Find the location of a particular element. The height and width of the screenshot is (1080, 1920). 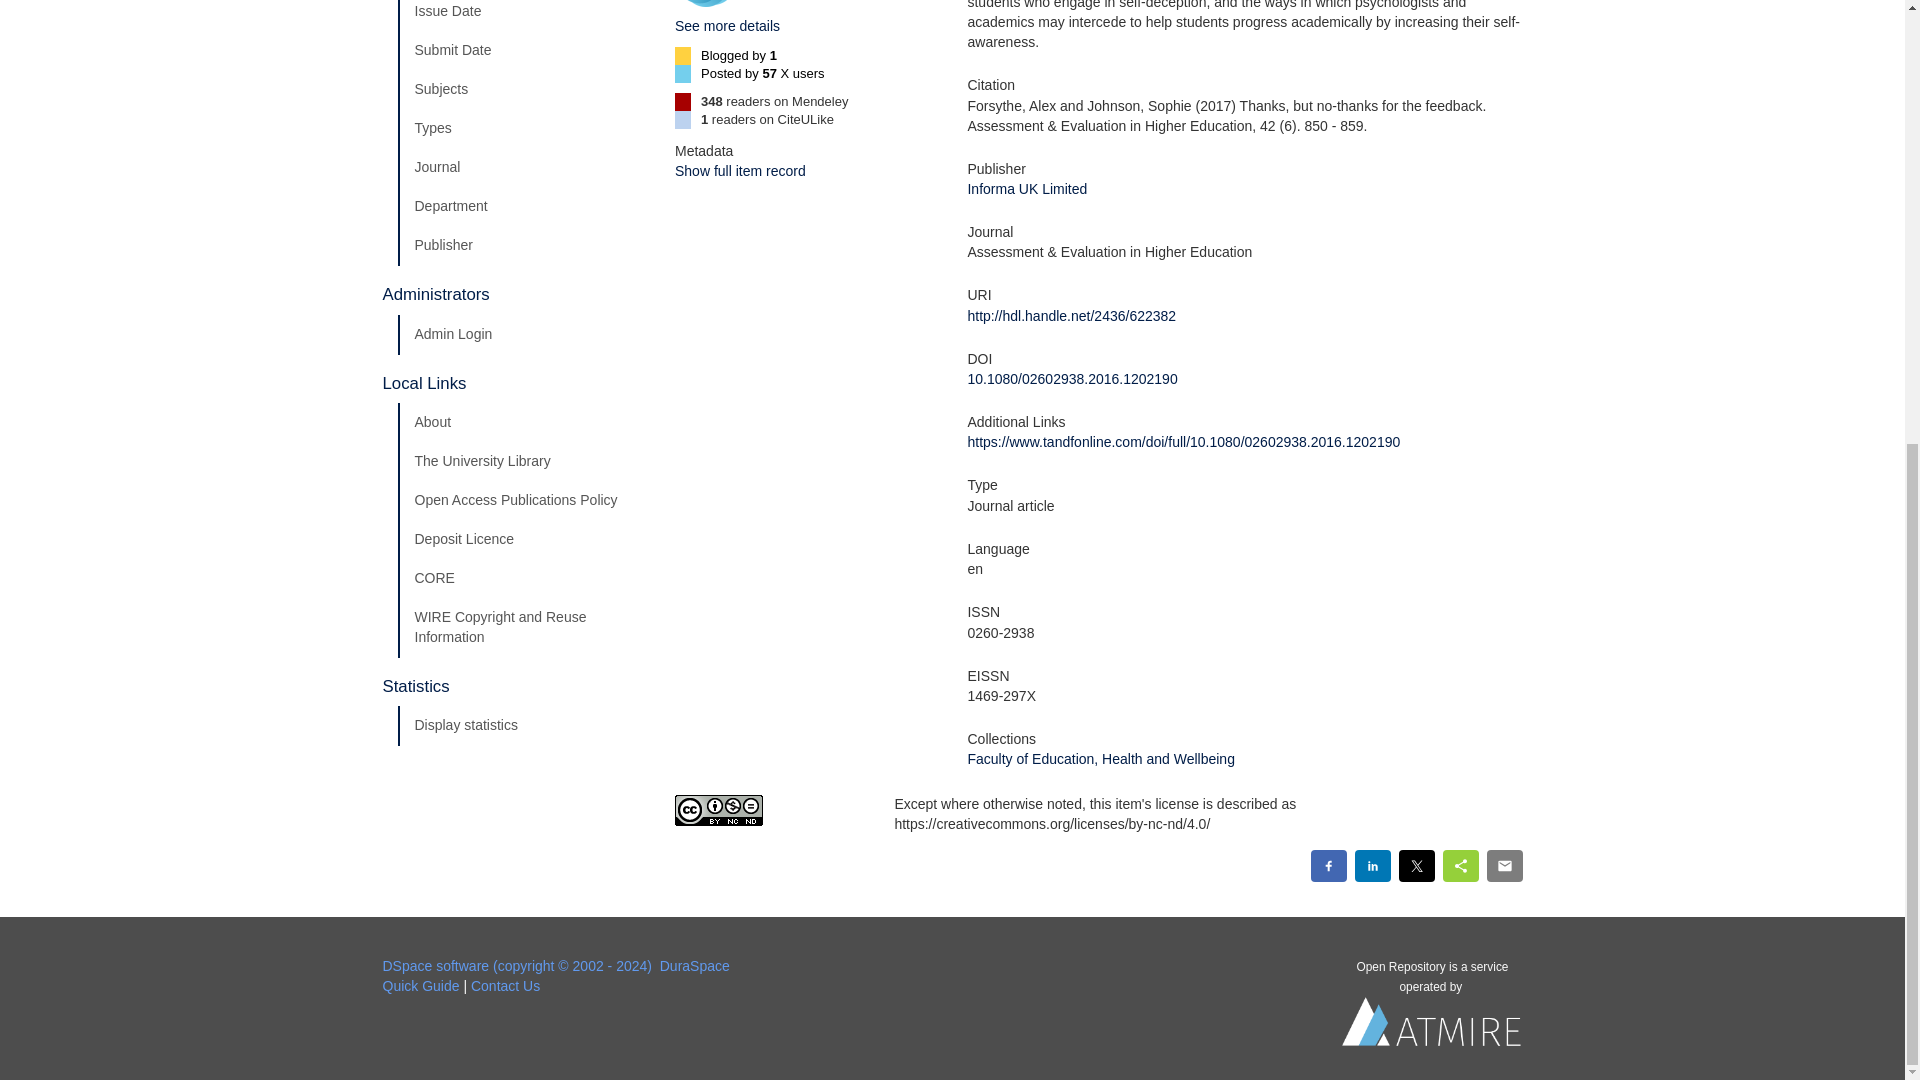

Atmire NV is located at coordinates (1432, 1026).